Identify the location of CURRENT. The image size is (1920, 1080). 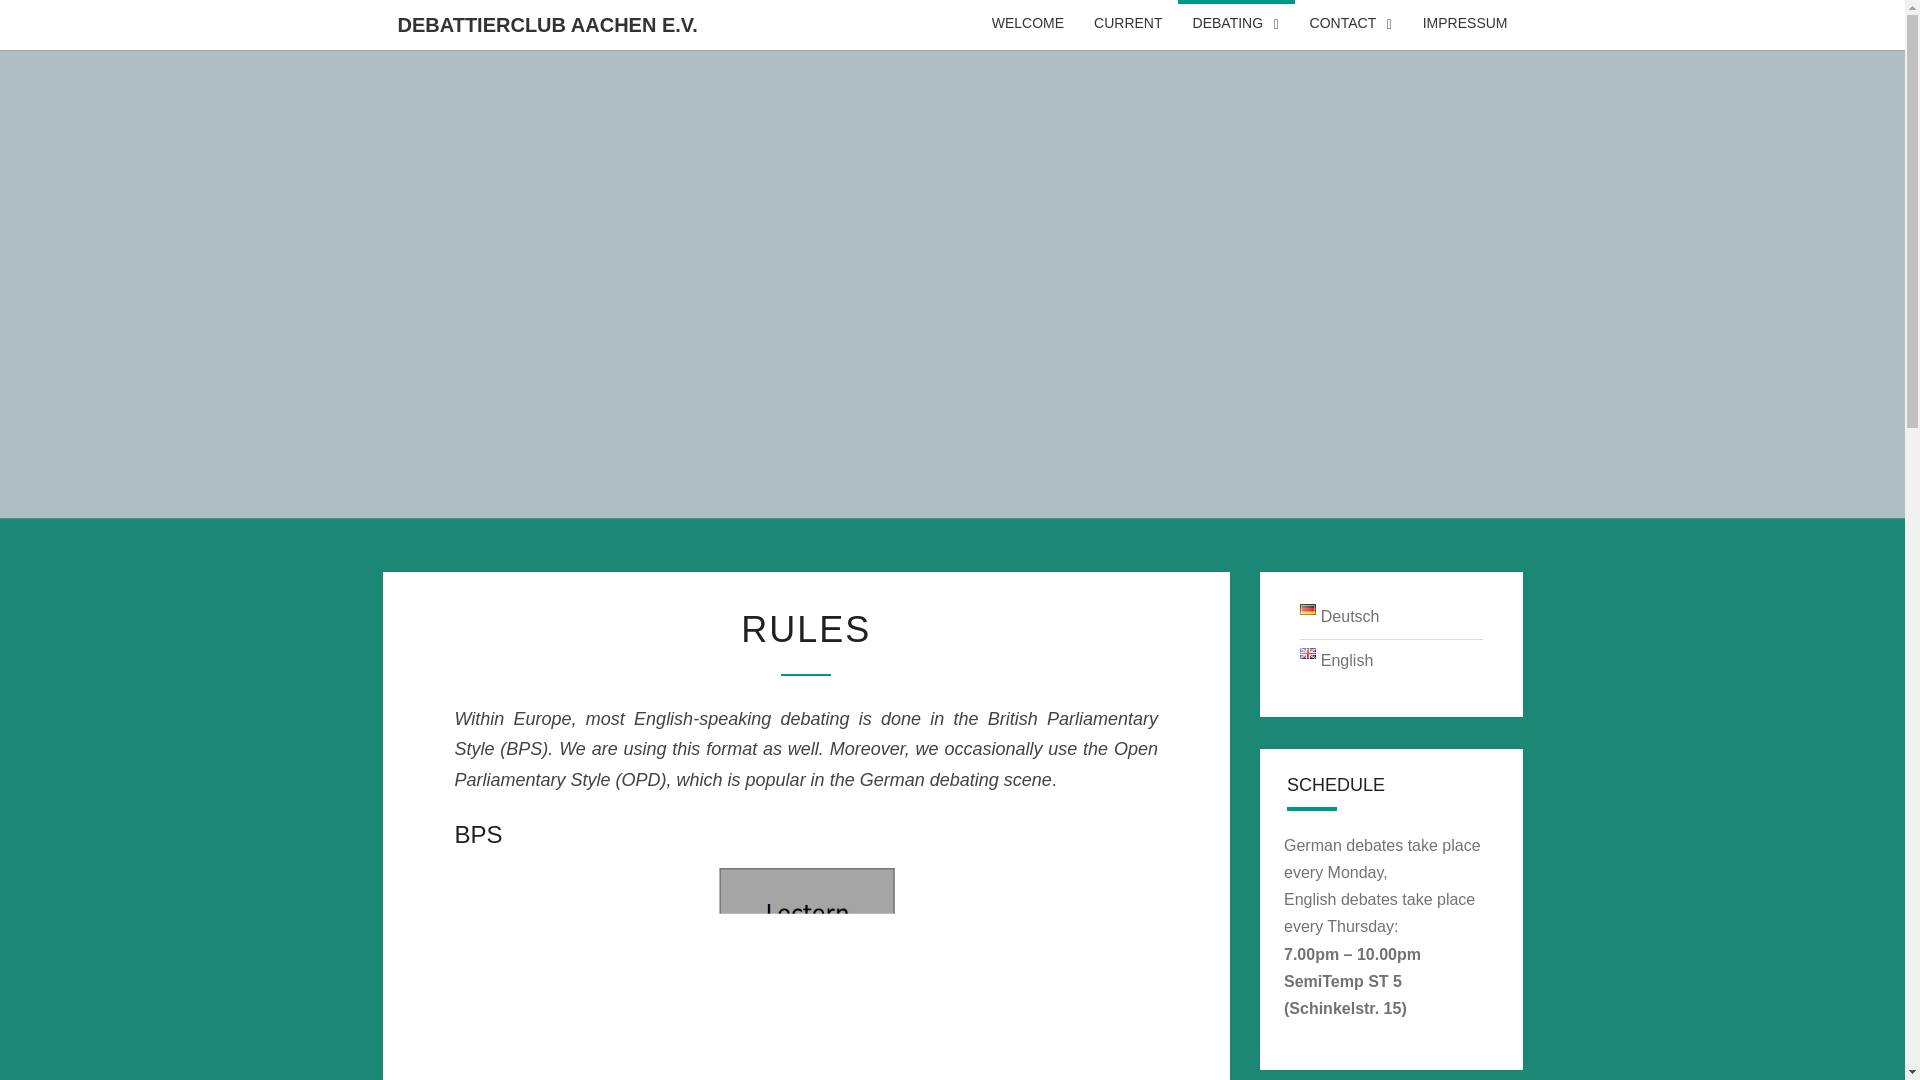
(1128, 24).